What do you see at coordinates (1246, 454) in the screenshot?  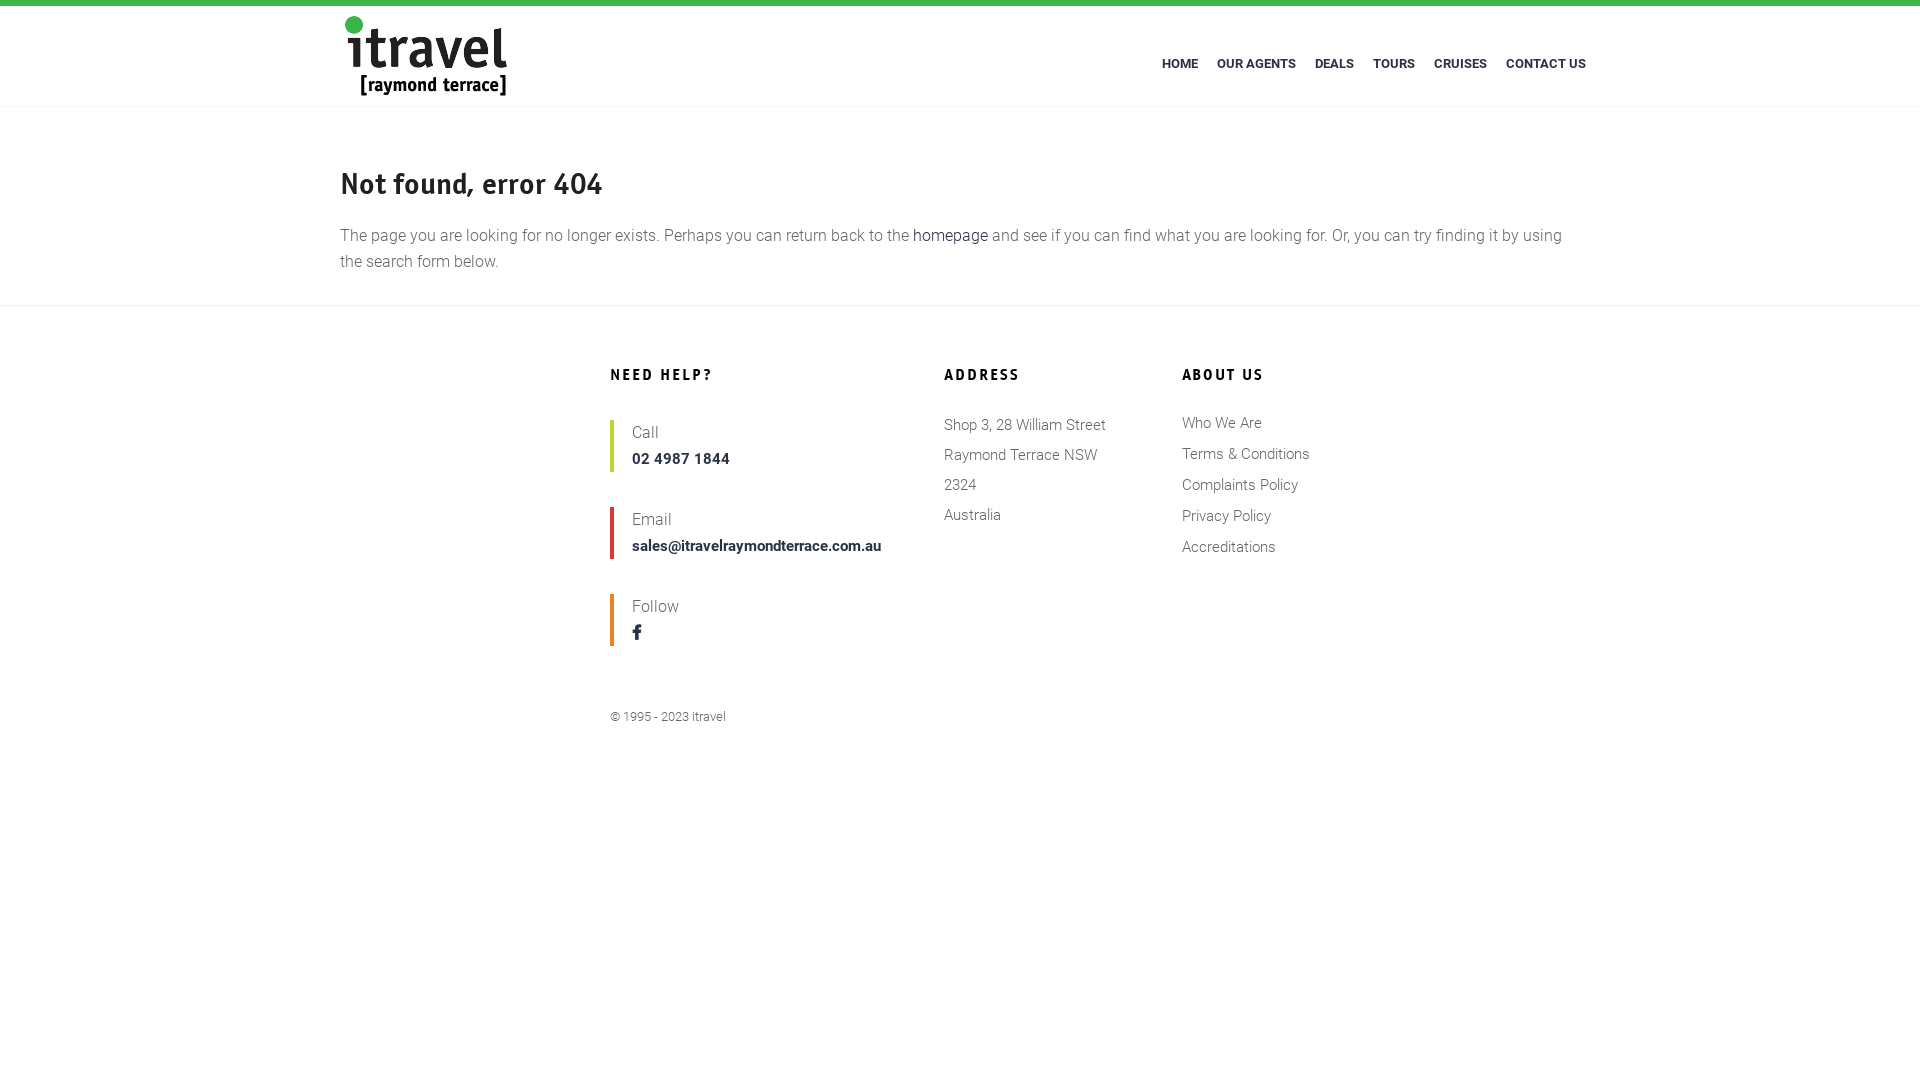 I see `Terms & Conditions` at bounding box center [1246, 454].